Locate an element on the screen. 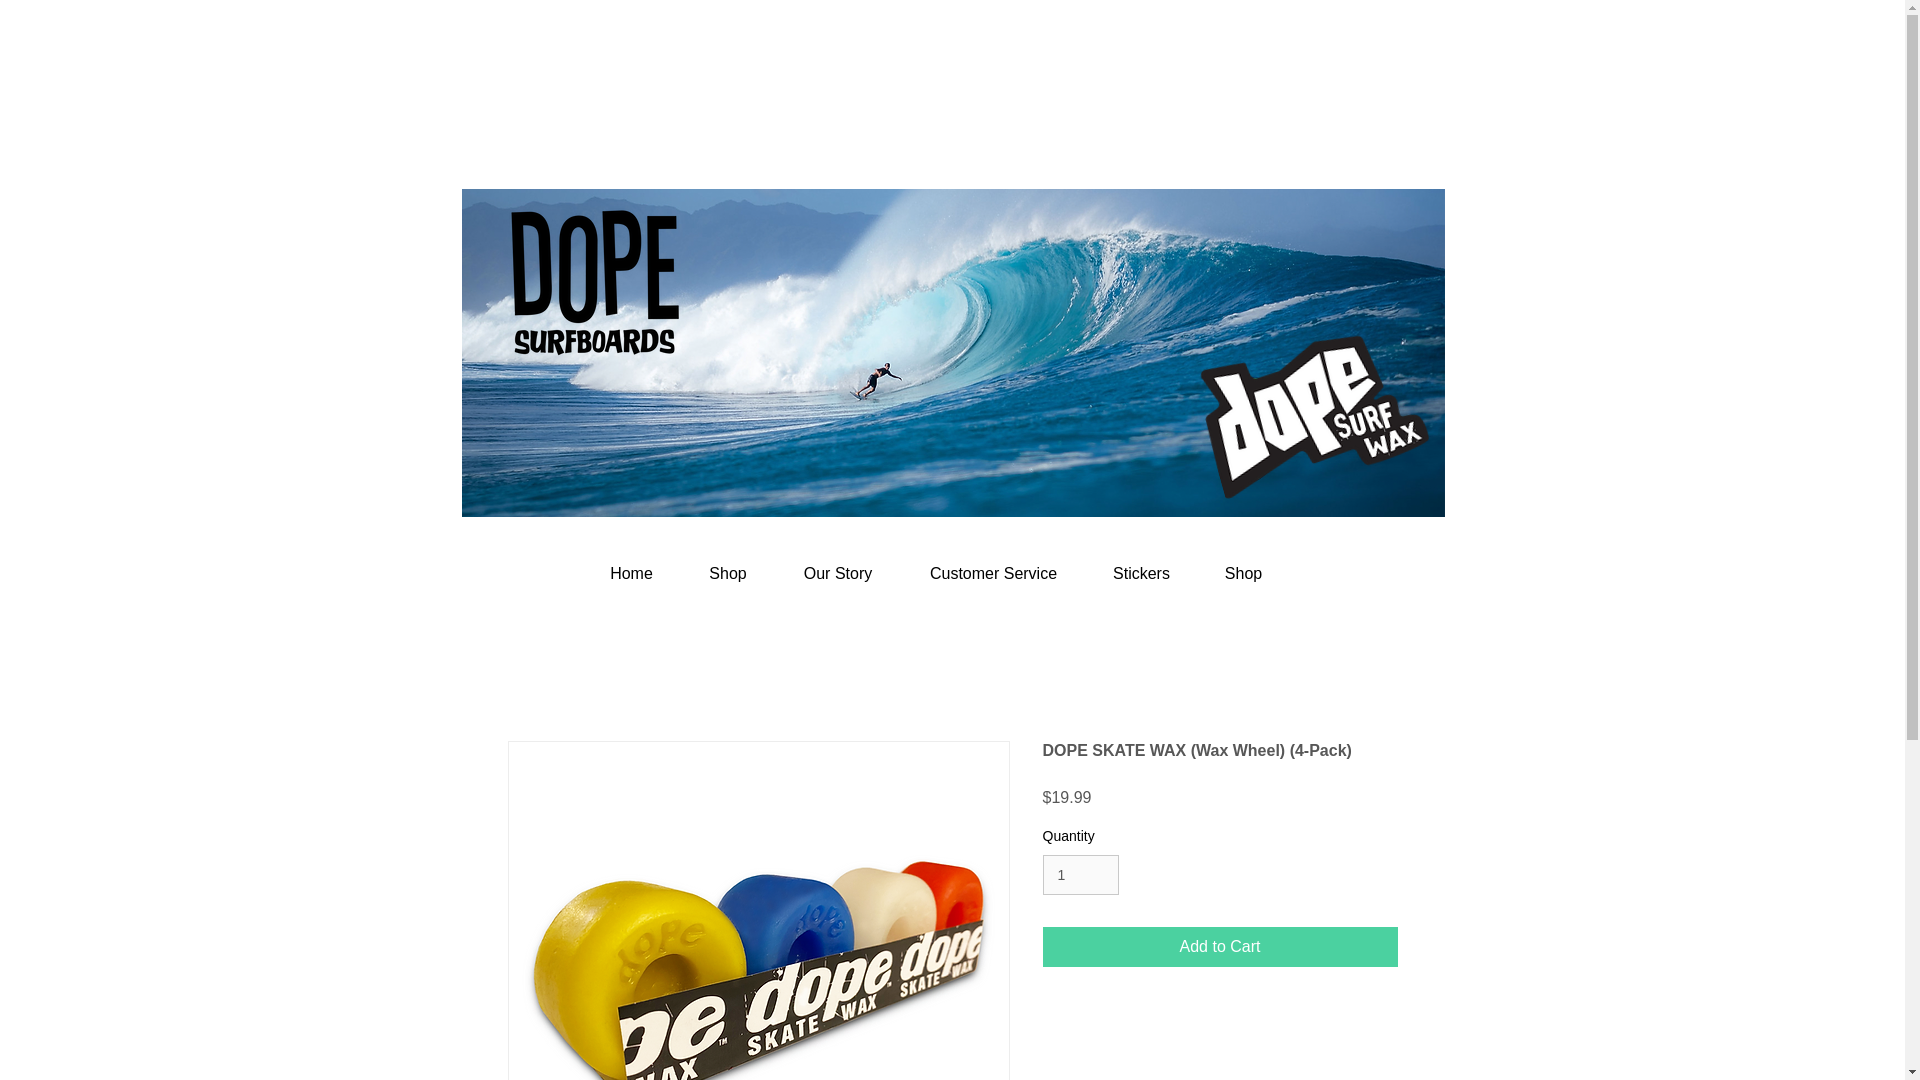 This screenshot has height=1080, width=1920. 1 is located at coordinates (1080, 876).